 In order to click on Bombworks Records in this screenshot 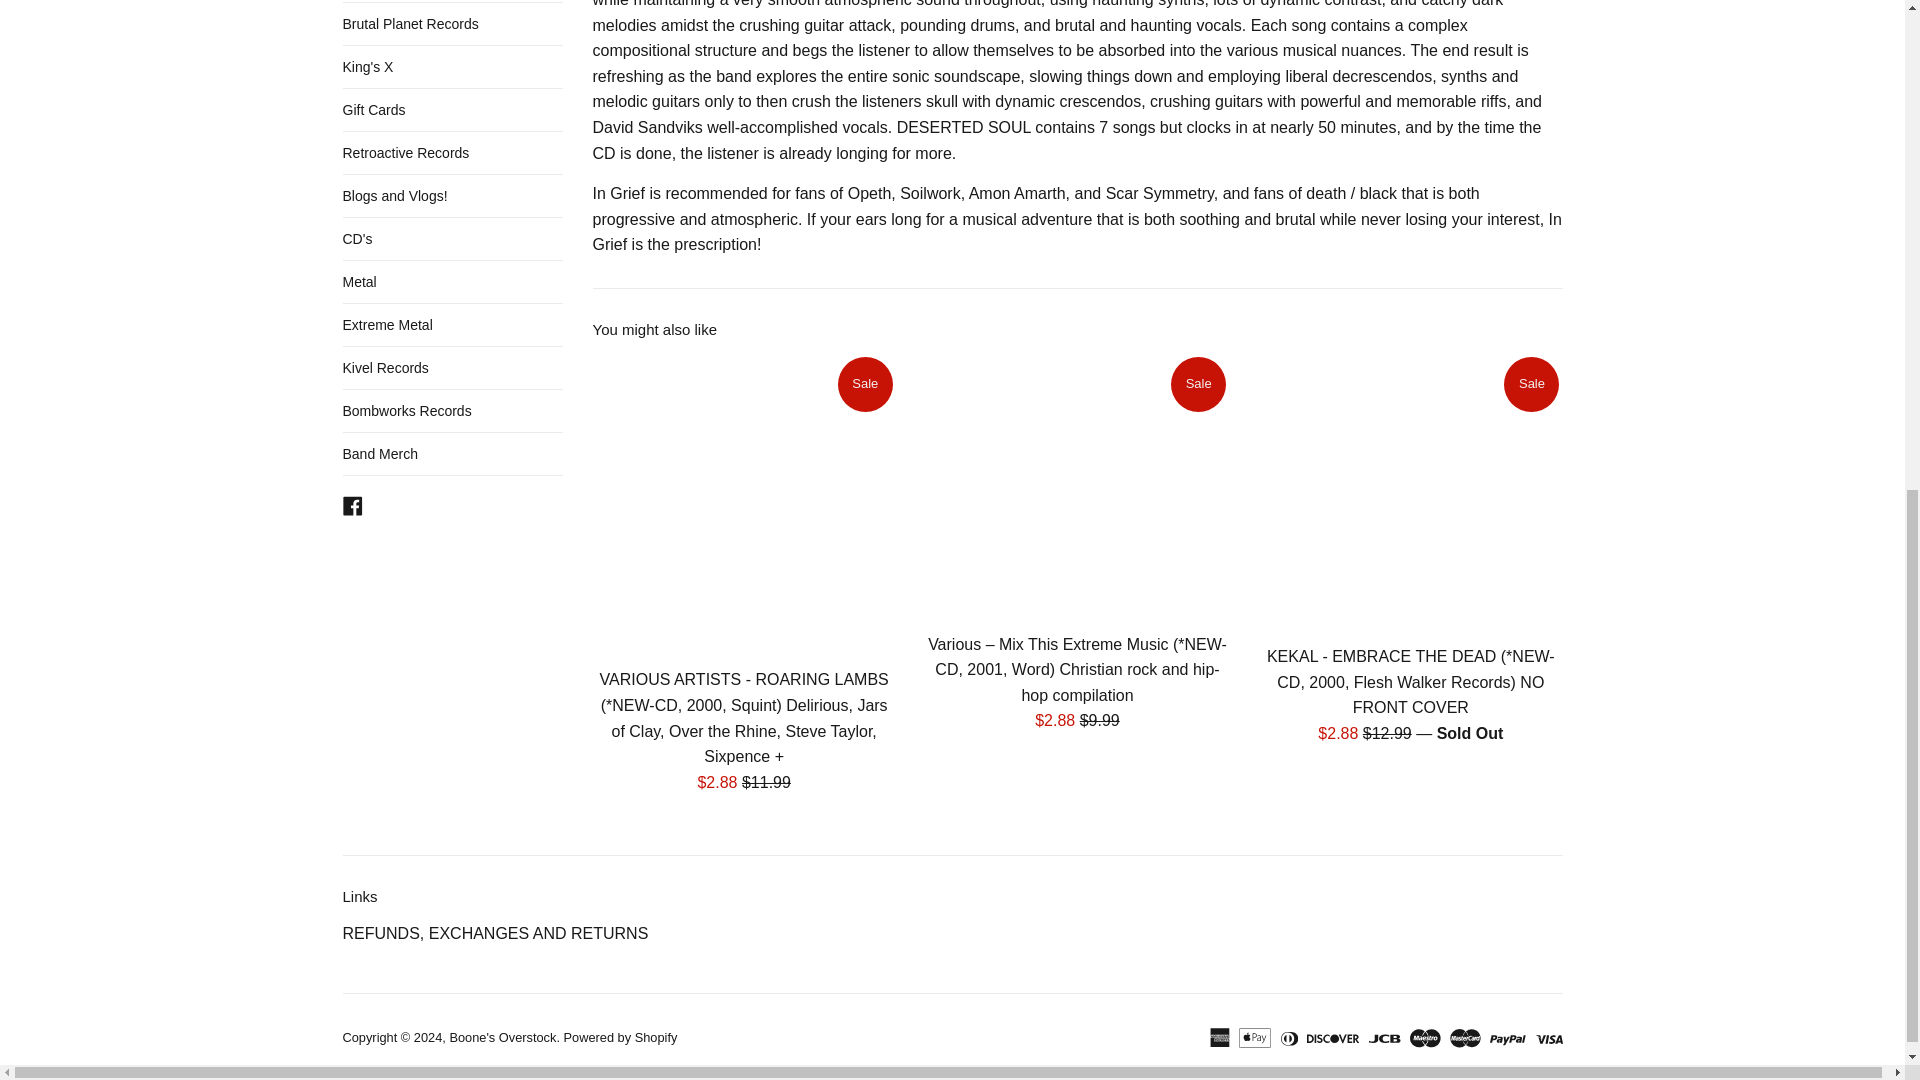, I will do `click(452, 410)`.